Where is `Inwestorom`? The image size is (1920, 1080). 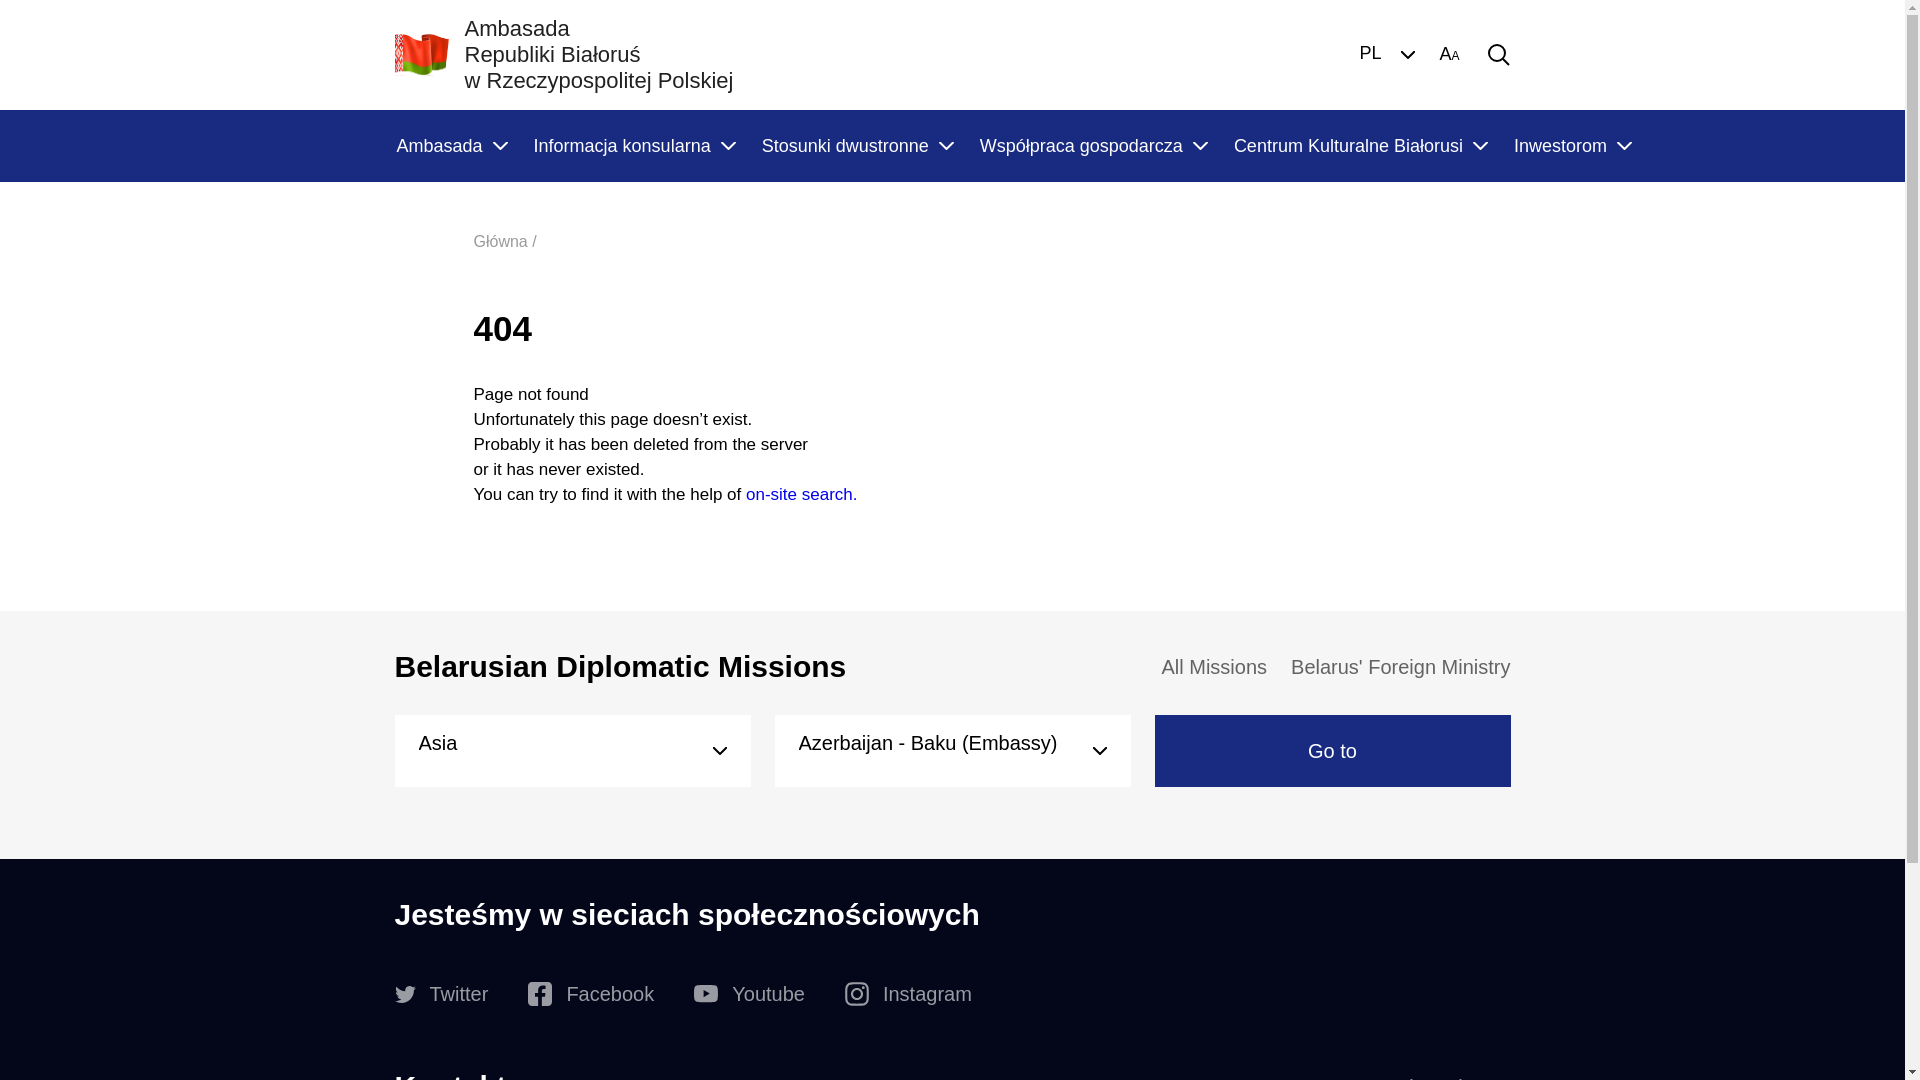
Inwestorom is located at coordinates (1572, 146).